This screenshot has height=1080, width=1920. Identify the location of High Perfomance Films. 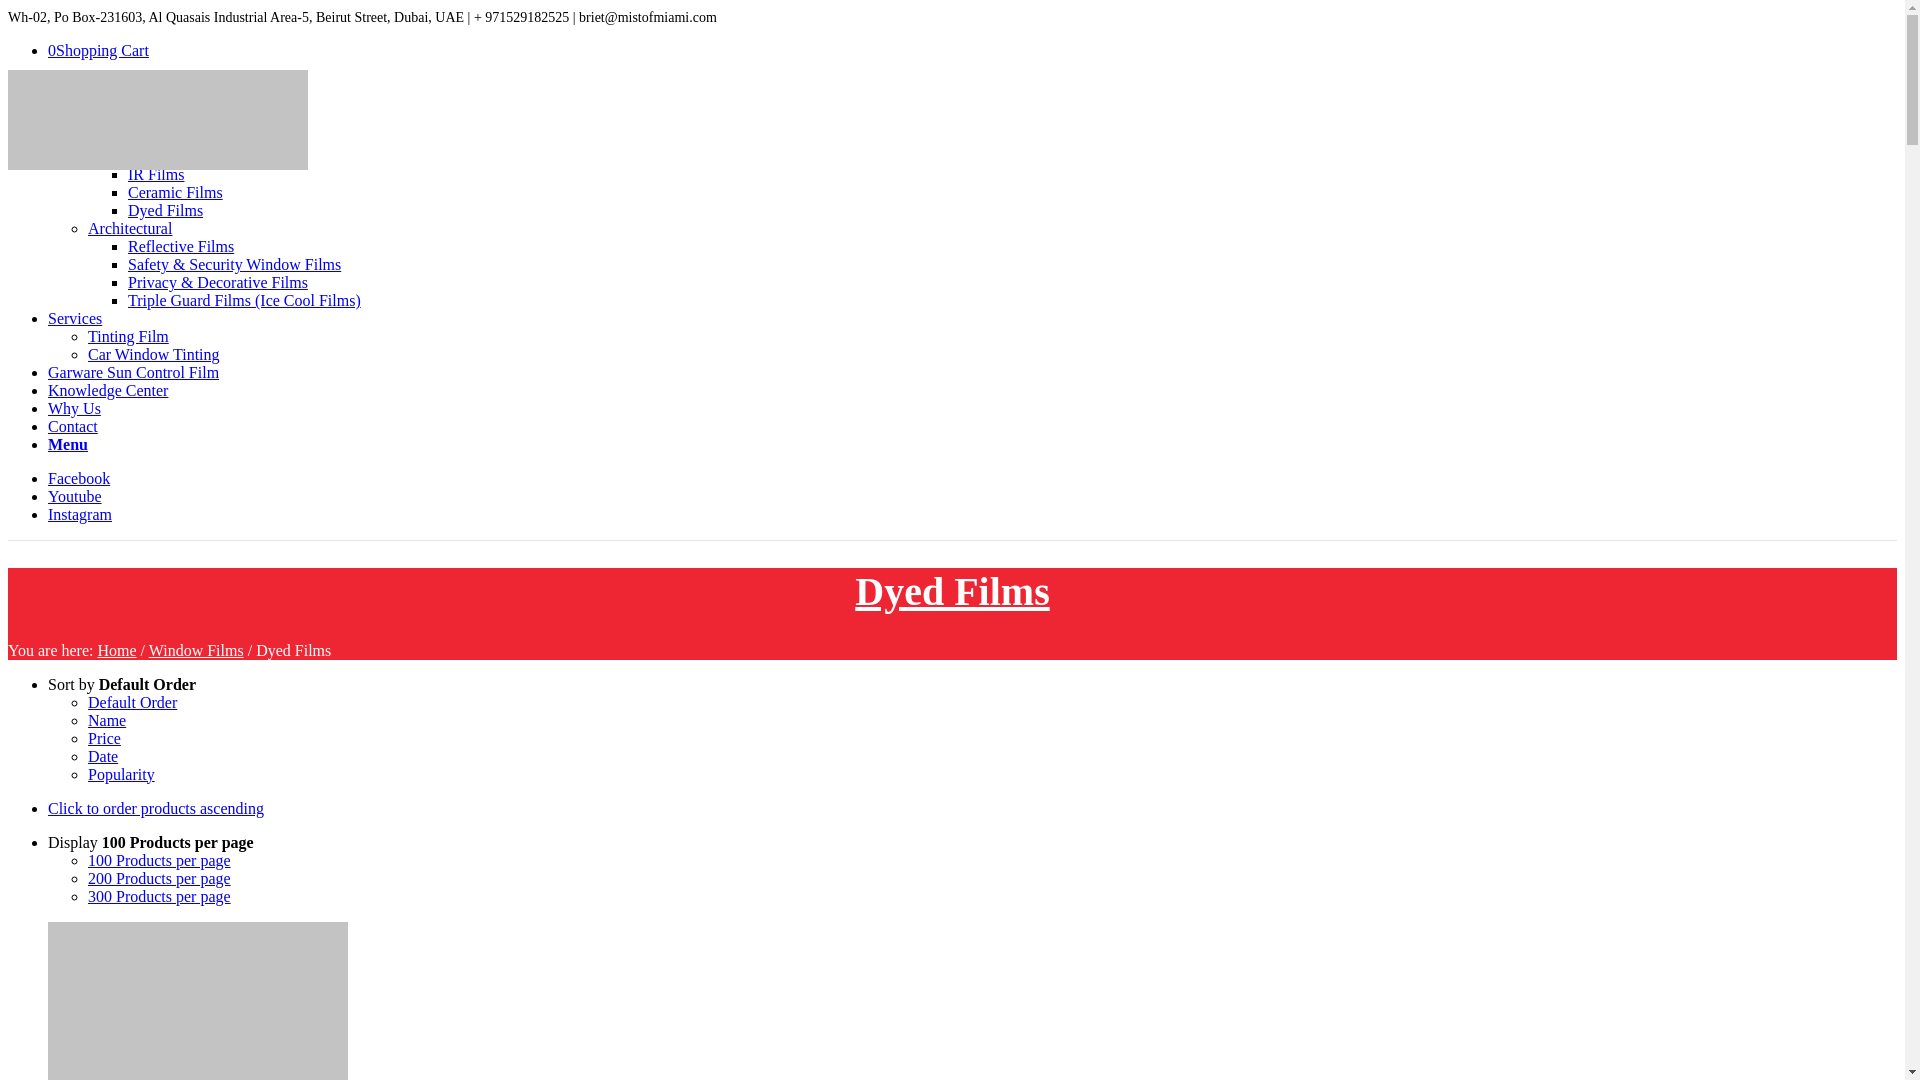
(204, 156).